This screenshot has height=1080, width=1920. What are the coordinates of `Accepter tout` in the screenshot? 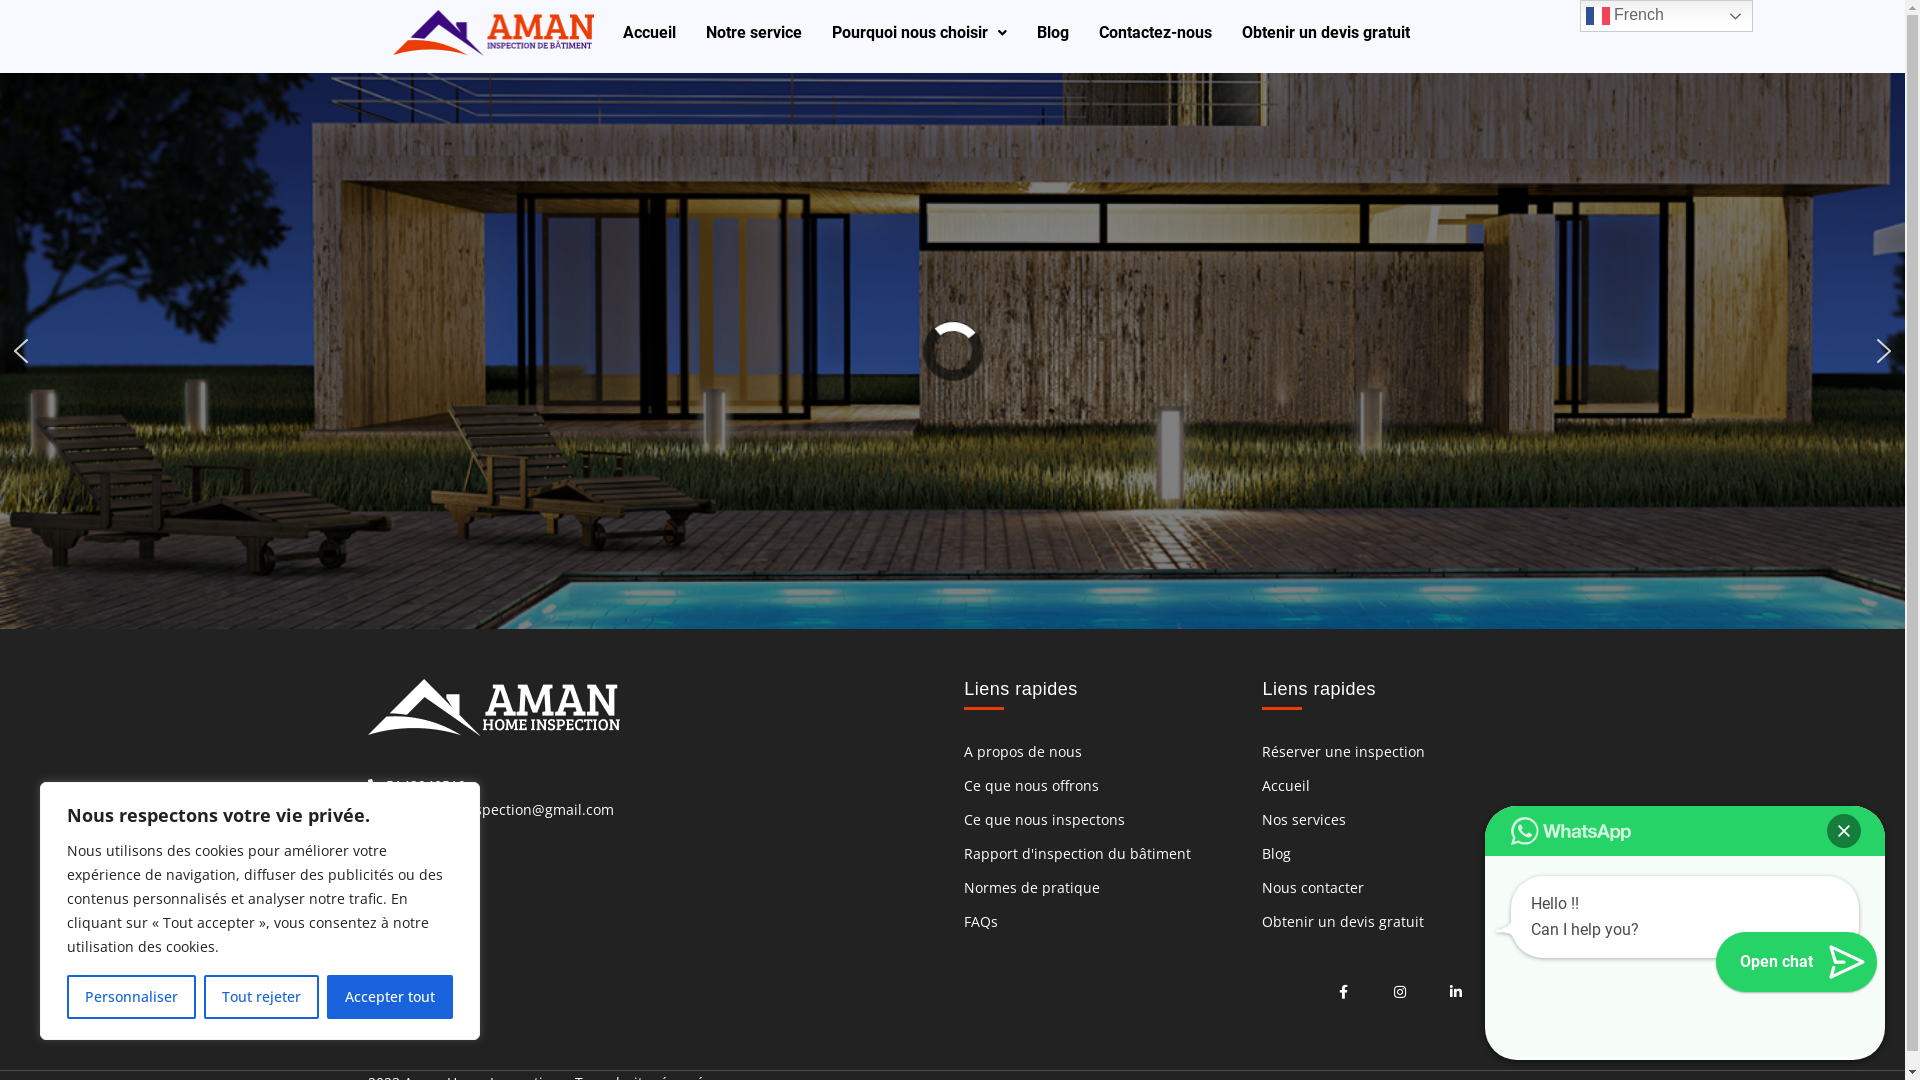 It's located at (390, 997).